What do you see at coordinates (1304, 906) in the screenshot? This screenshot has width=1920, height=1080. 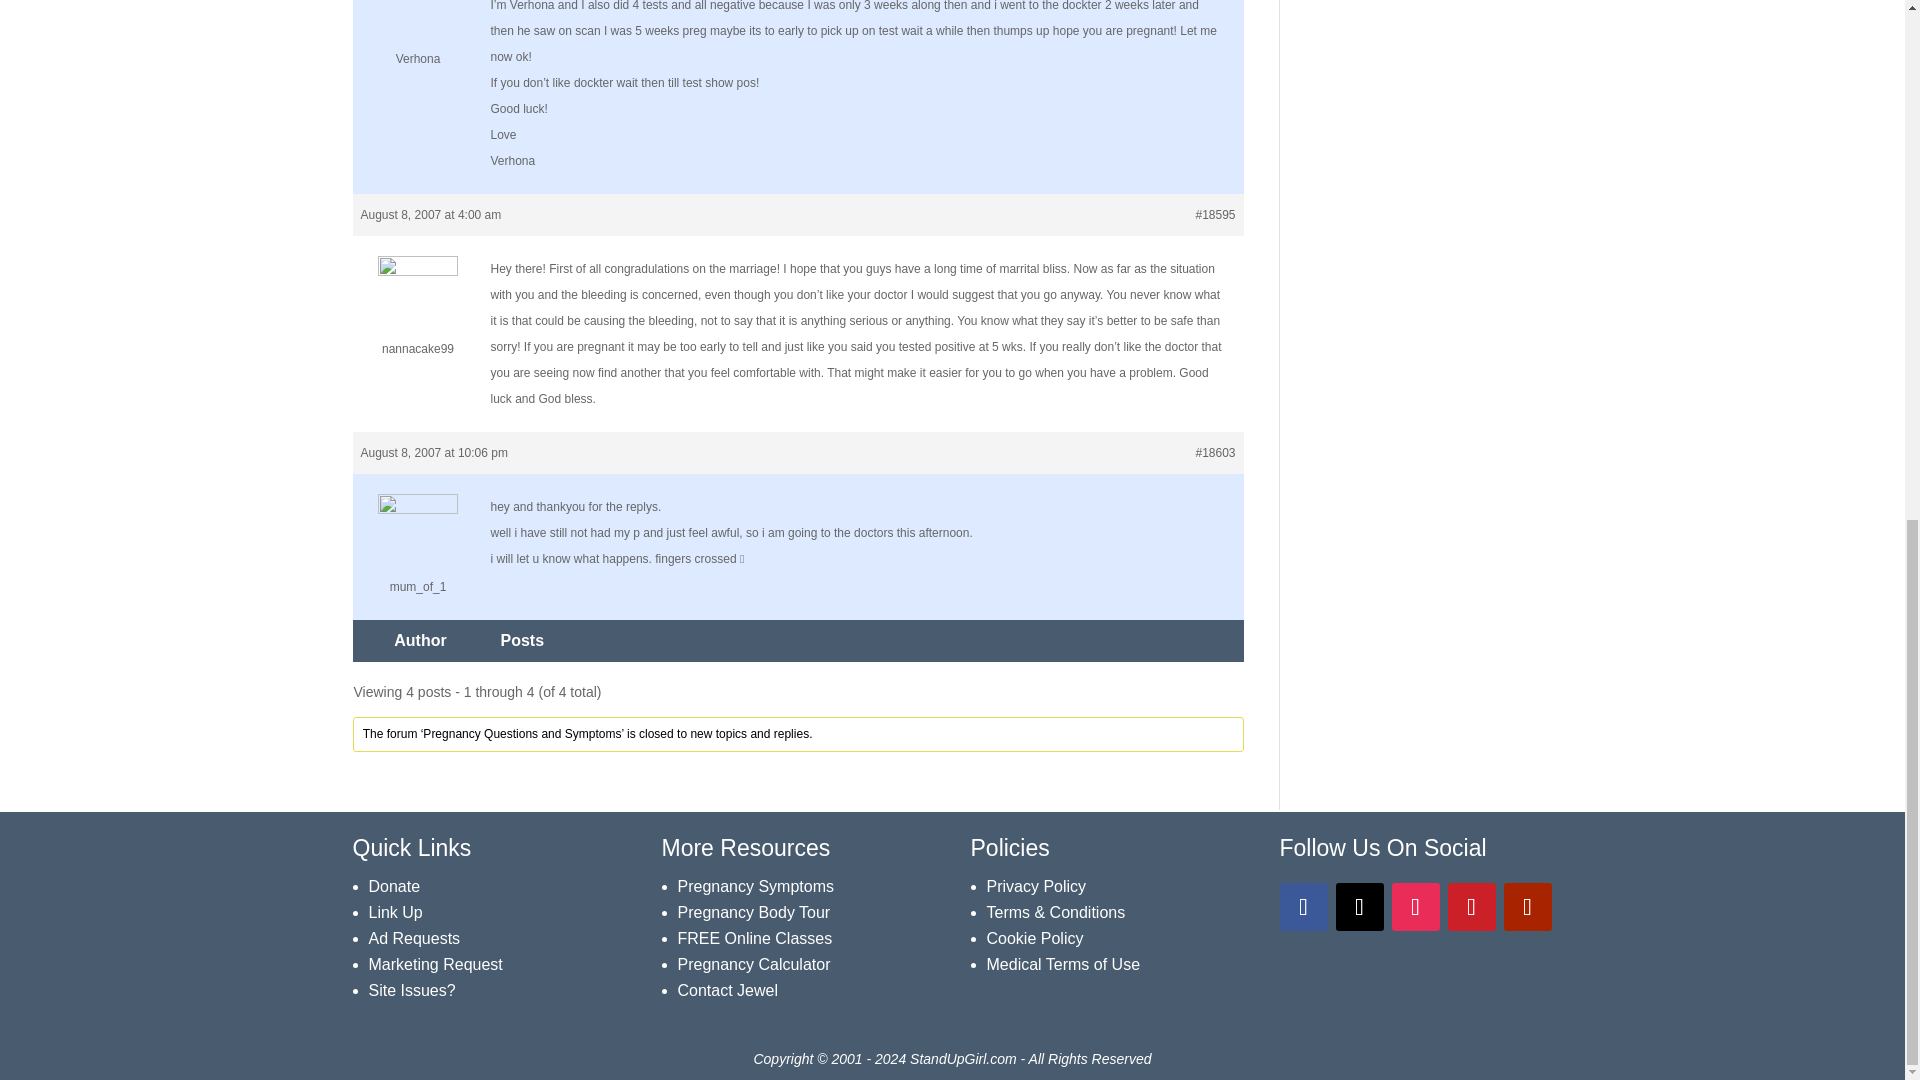 I see `Follow on Facebook` at bounding box center [1304, 906].